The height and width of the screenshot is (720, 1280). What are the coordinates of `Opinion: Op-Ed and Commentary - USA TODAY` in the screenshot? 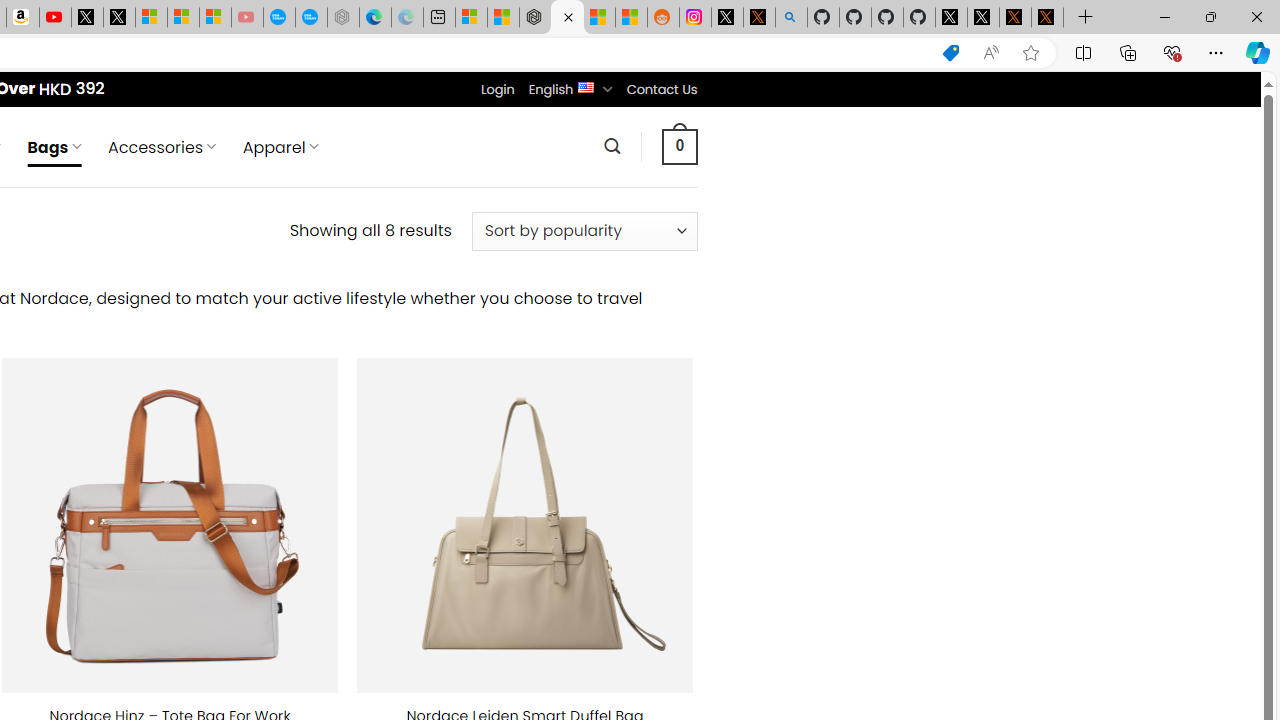 It's located at (279, 18).